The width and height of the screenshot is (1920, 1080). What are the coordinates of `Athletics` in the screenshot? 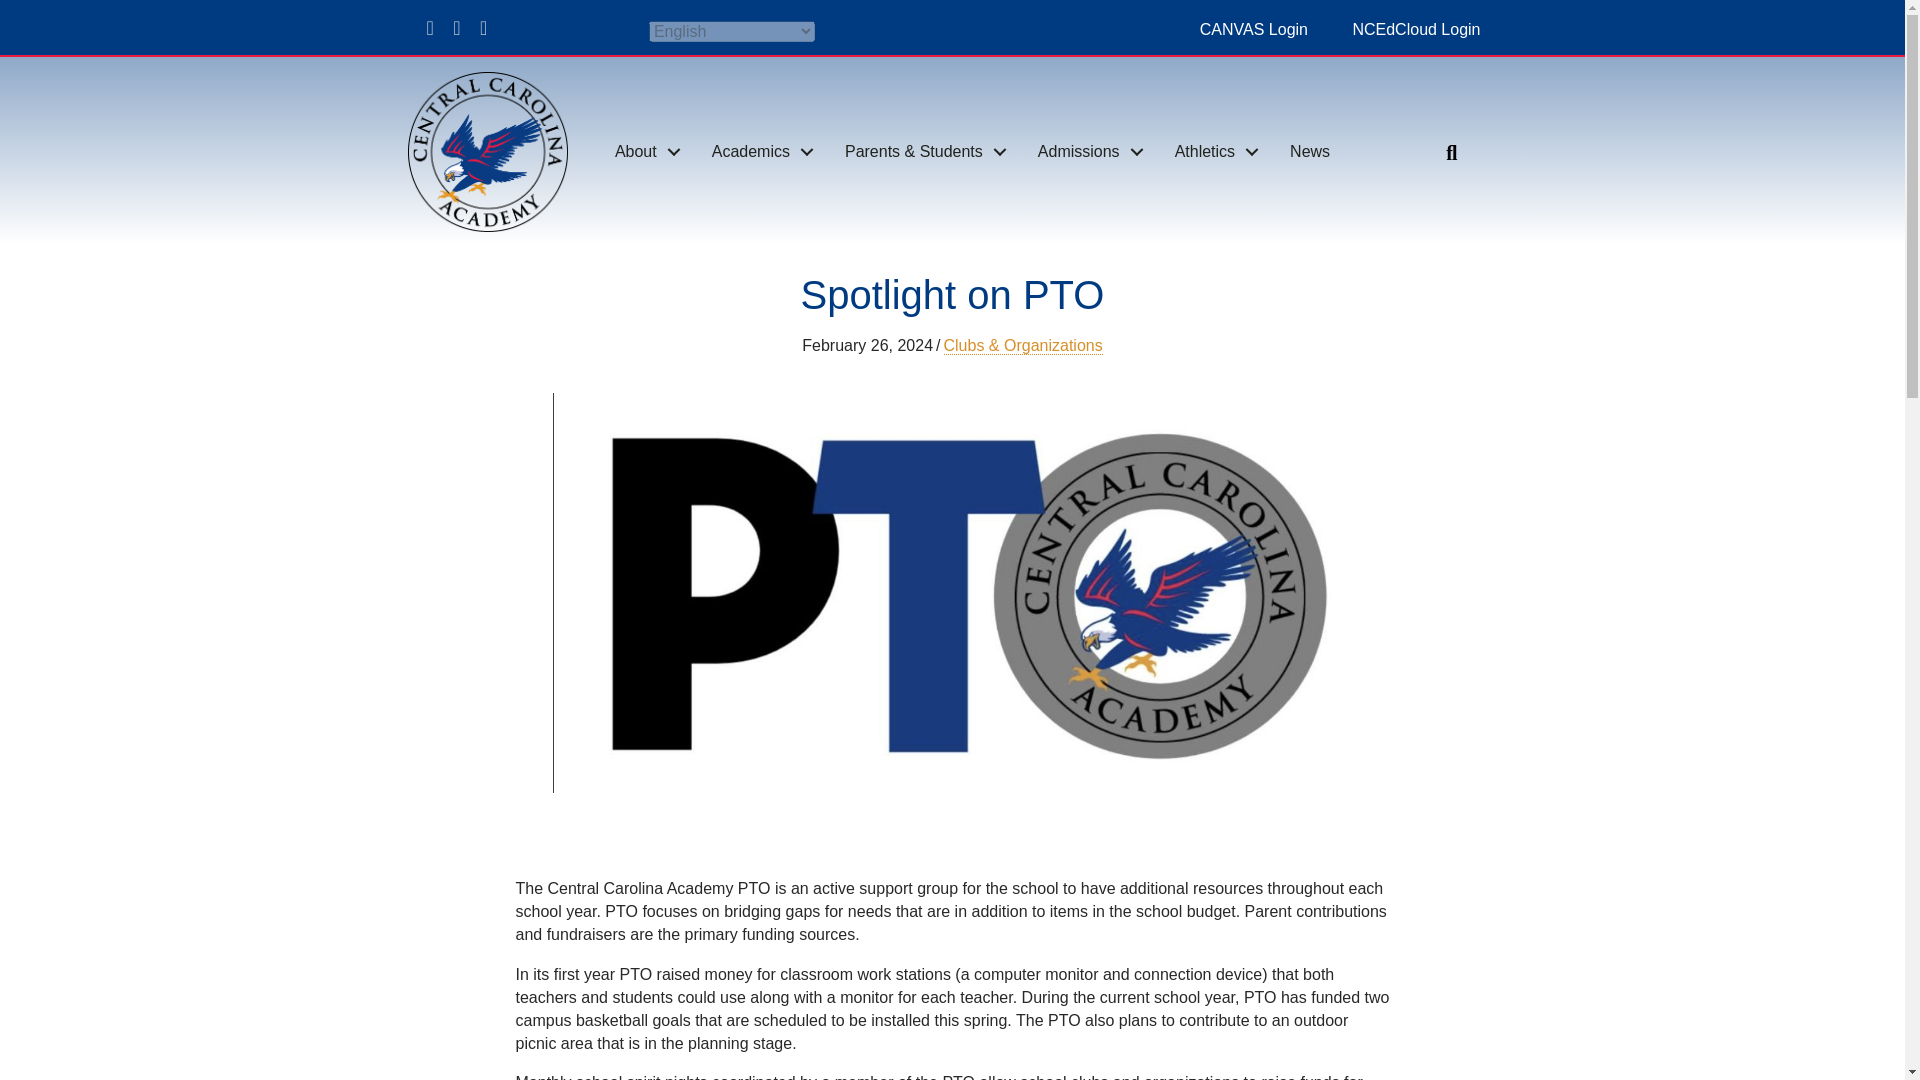 It's located at (1212, 151).